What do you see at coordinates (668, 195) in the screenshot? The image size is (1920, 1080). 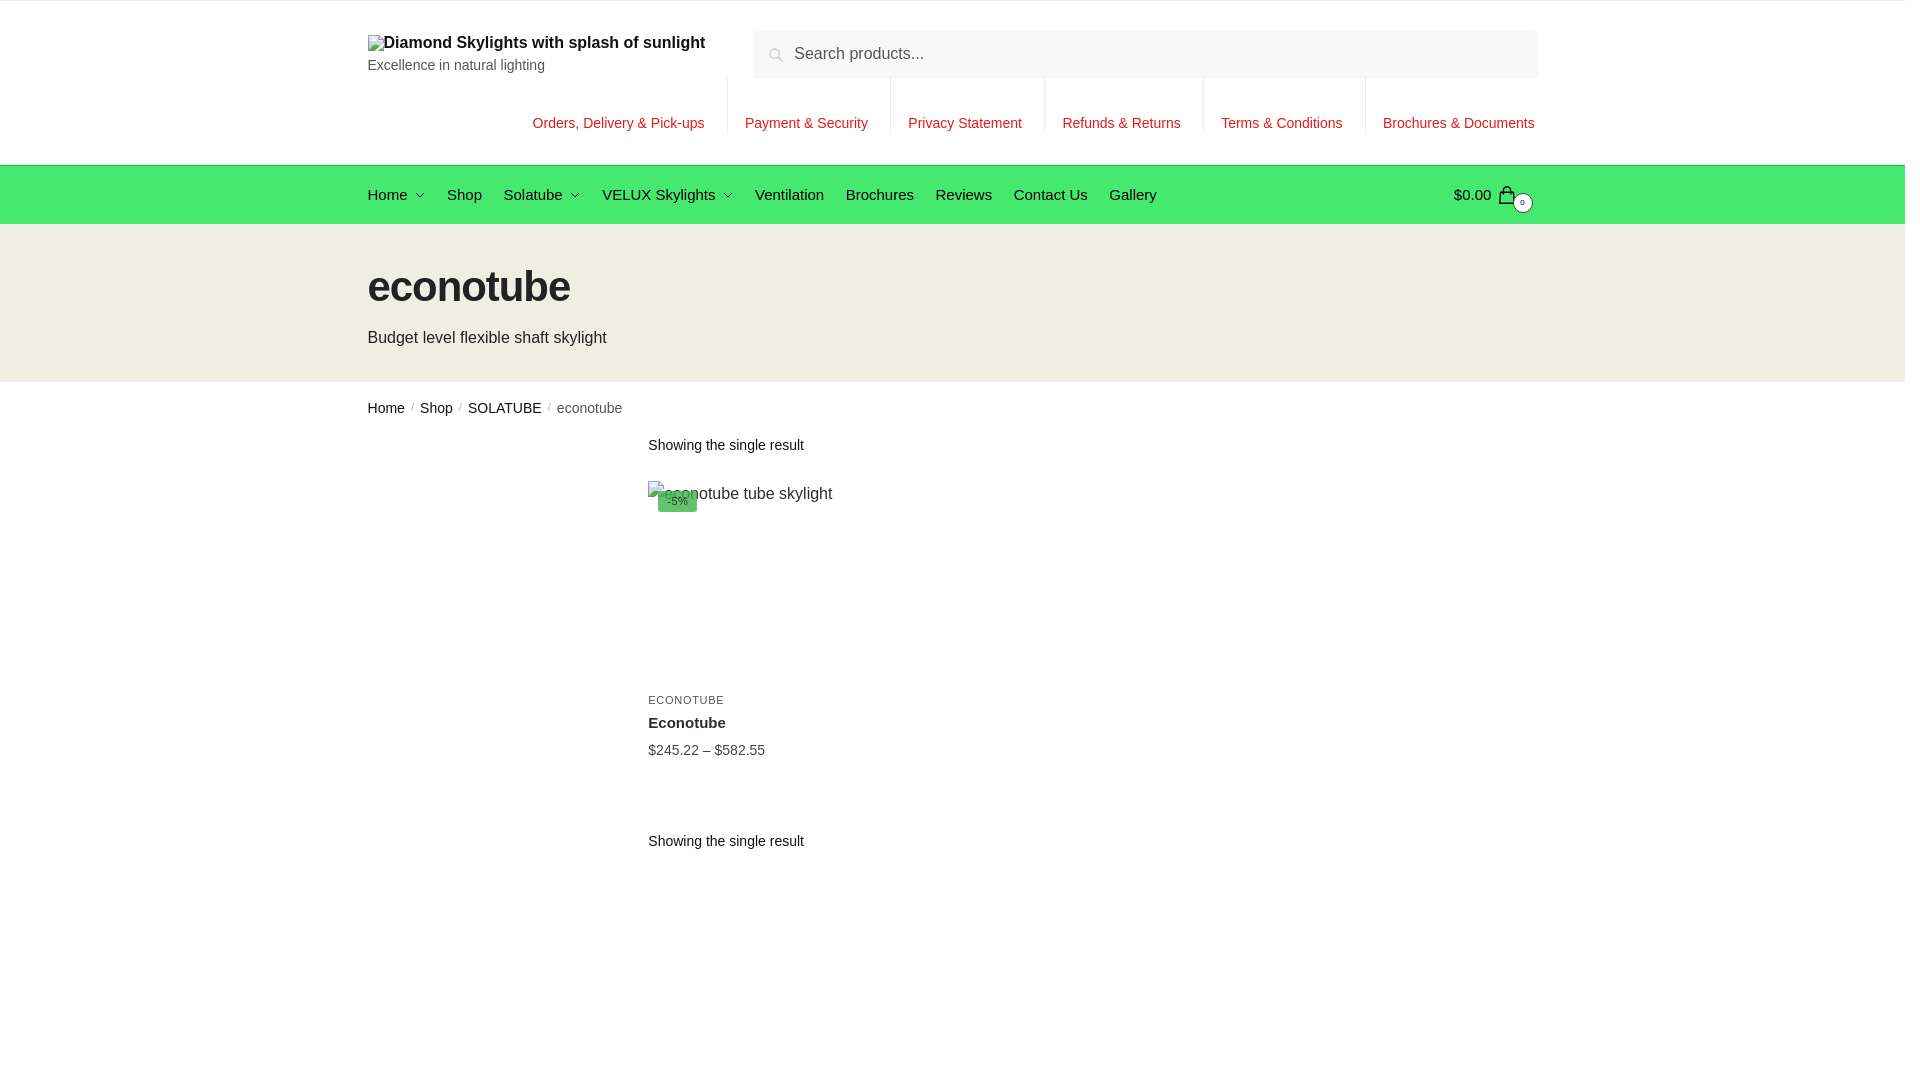 I see `VELUX Skylights` at bounding box center [668, 195].